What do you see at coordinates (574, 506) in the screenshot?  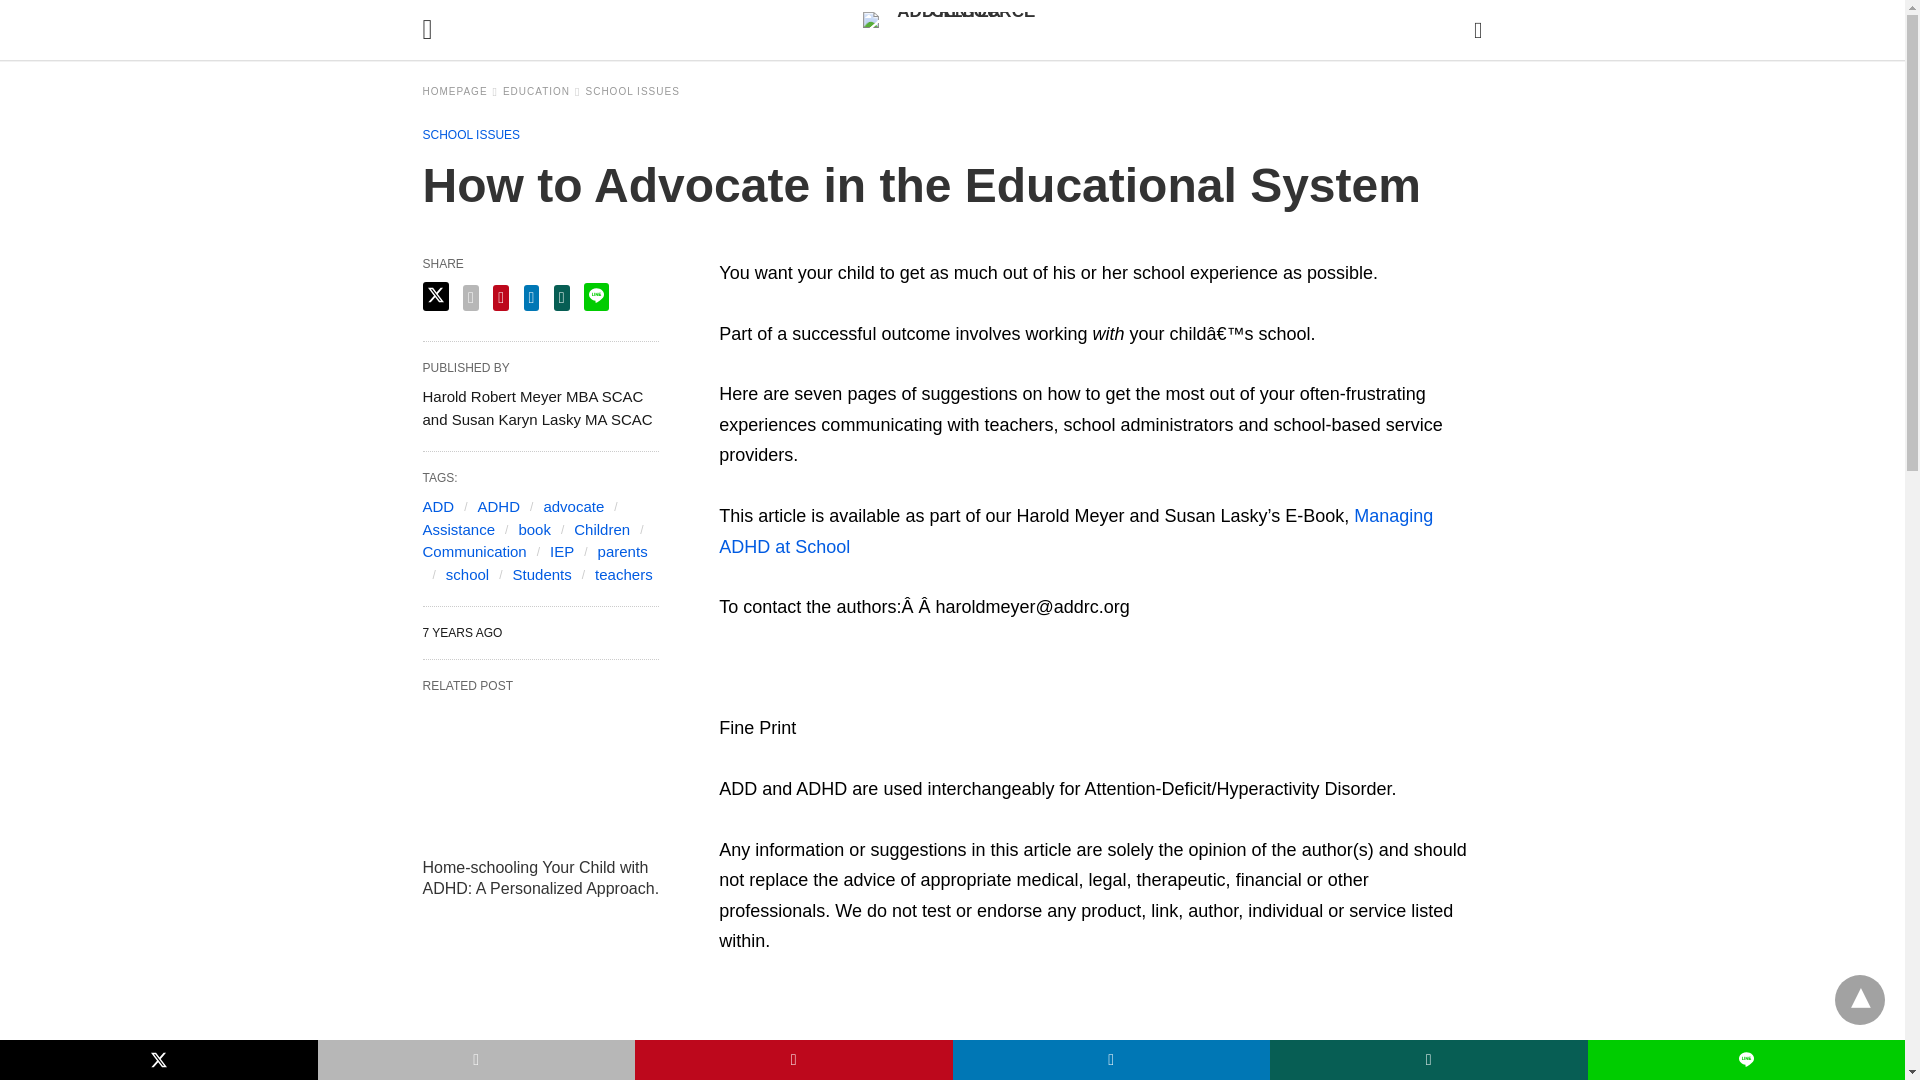 I see `advocate` at bounding box center [574, 506].